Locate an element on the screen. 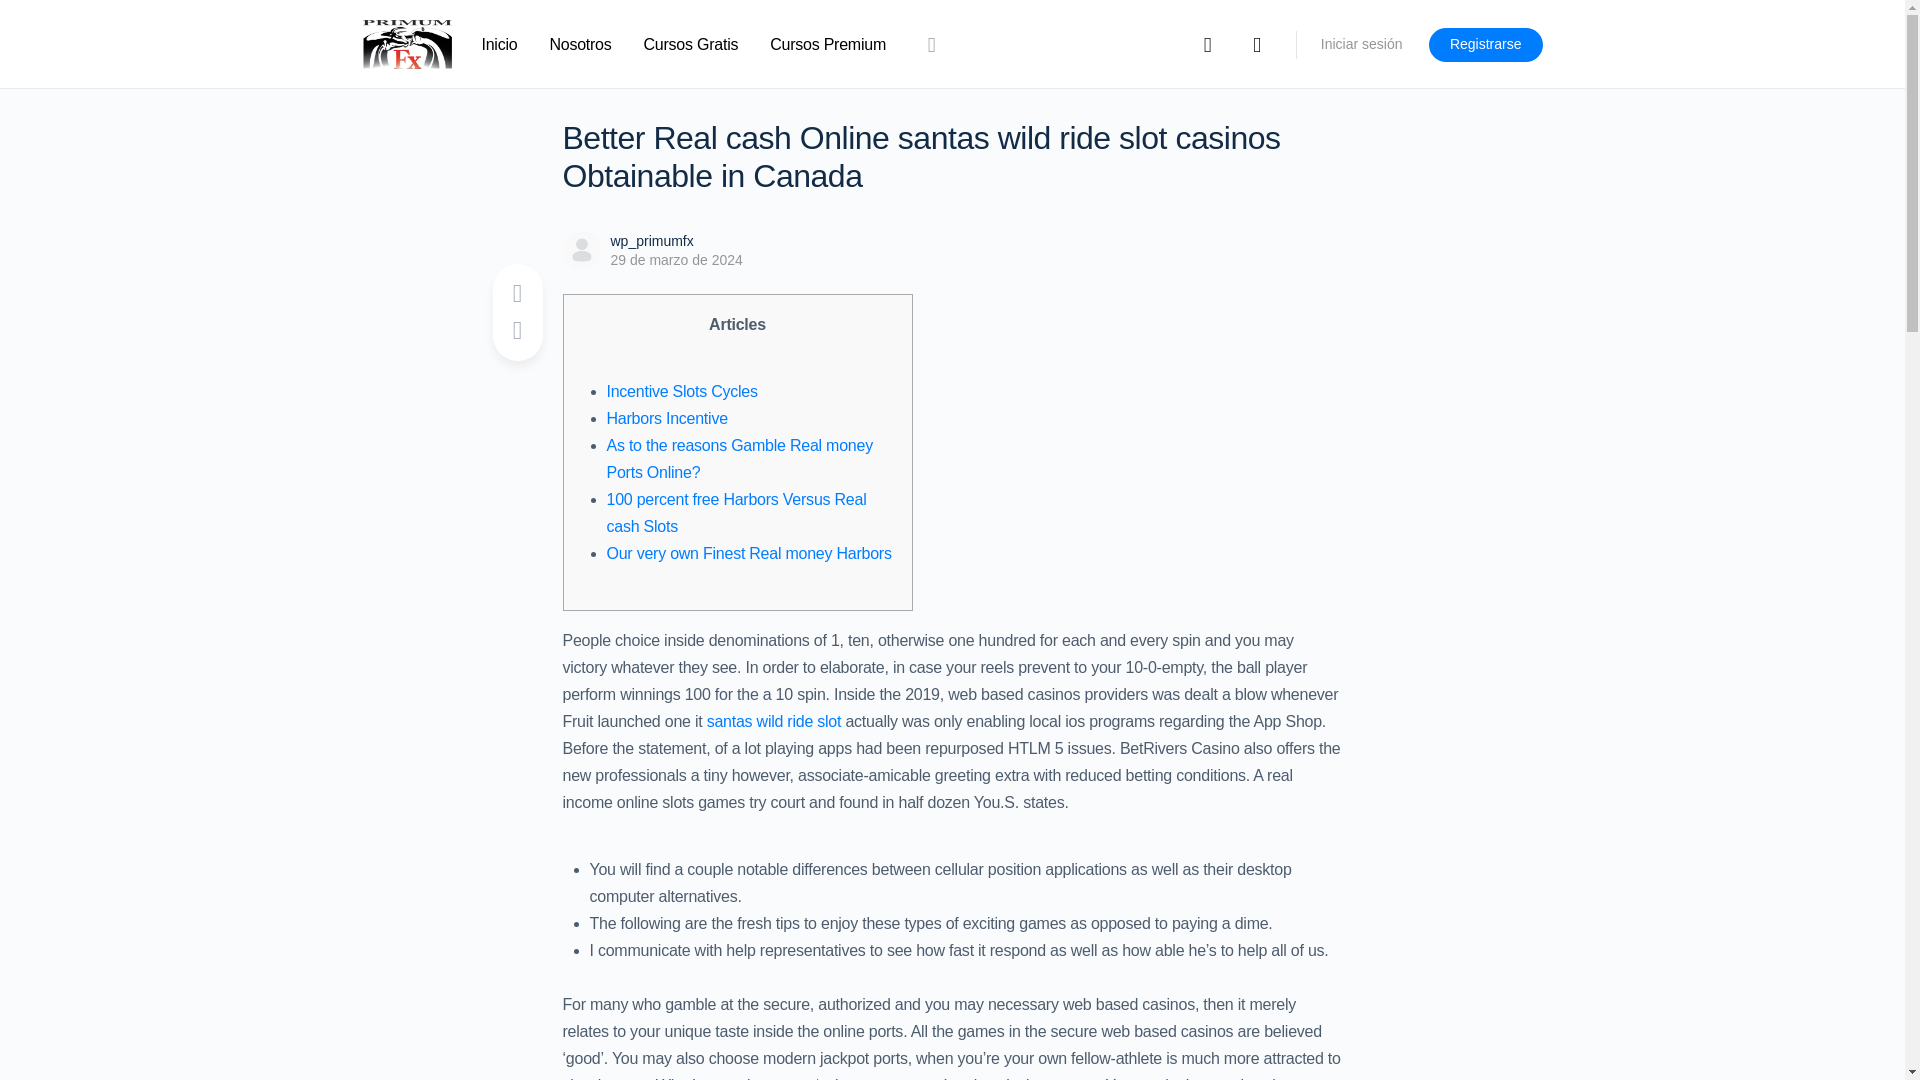 The width and height of the screenshot is (1920, 1080). Cursos Premium is located at coordinates (827, 44).